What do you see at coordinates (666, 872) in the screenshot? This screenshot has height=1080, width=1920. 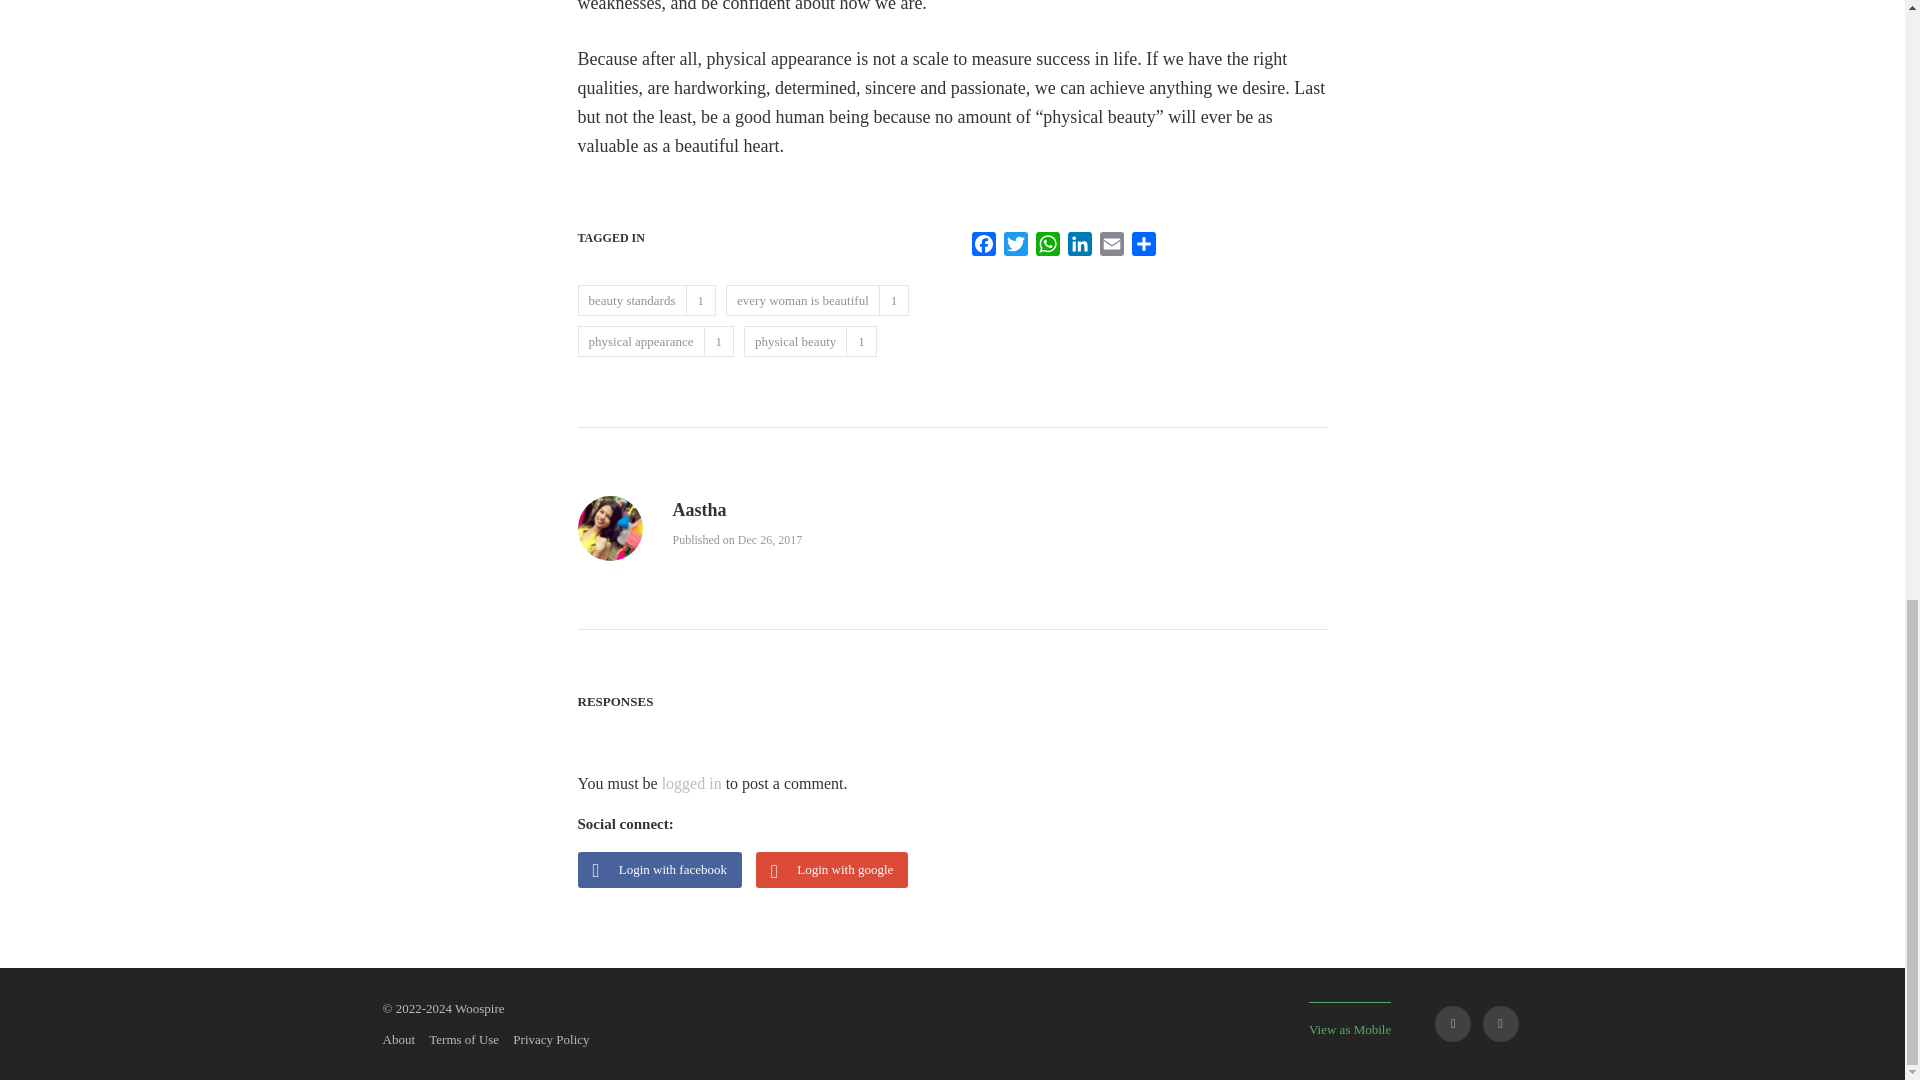 I see `Login with facebook` at bounding box center [666, 872].